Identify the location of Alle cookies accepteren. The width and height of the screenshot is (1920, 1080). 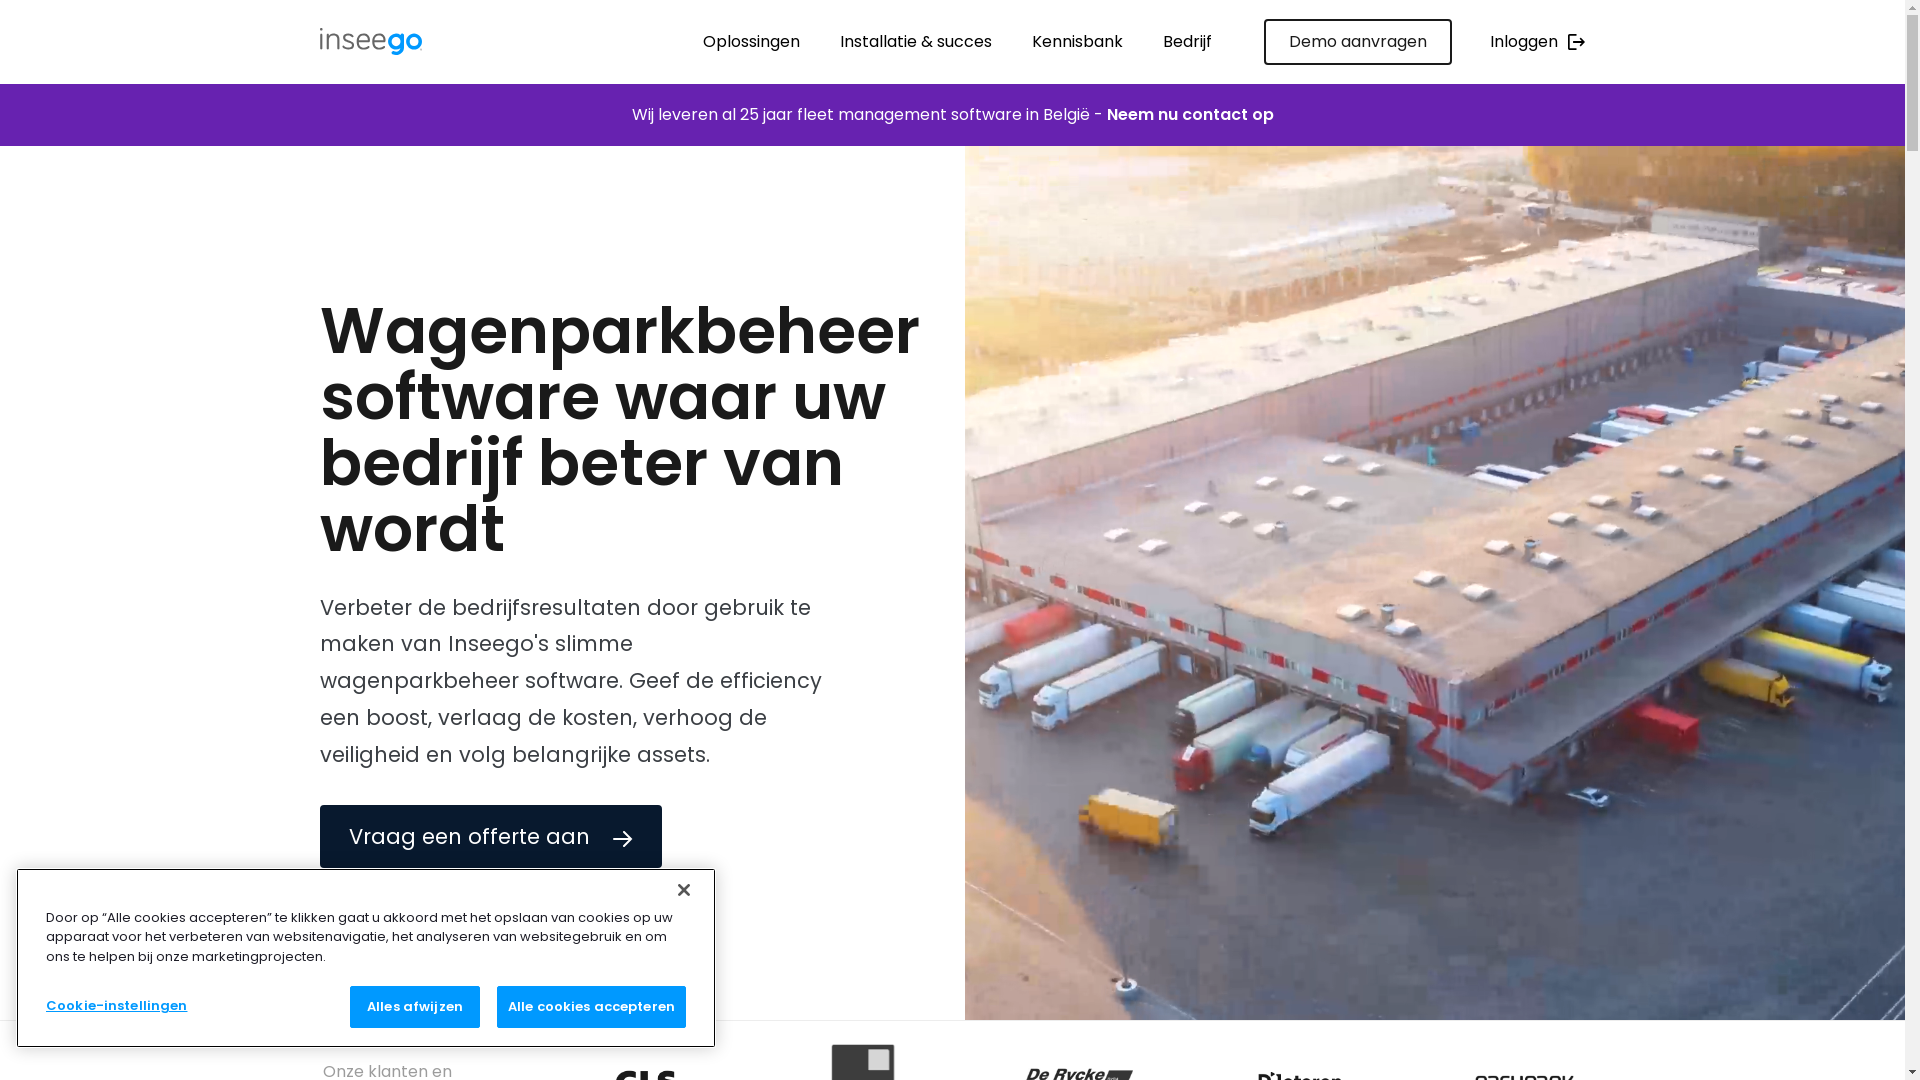
(592, 1007).